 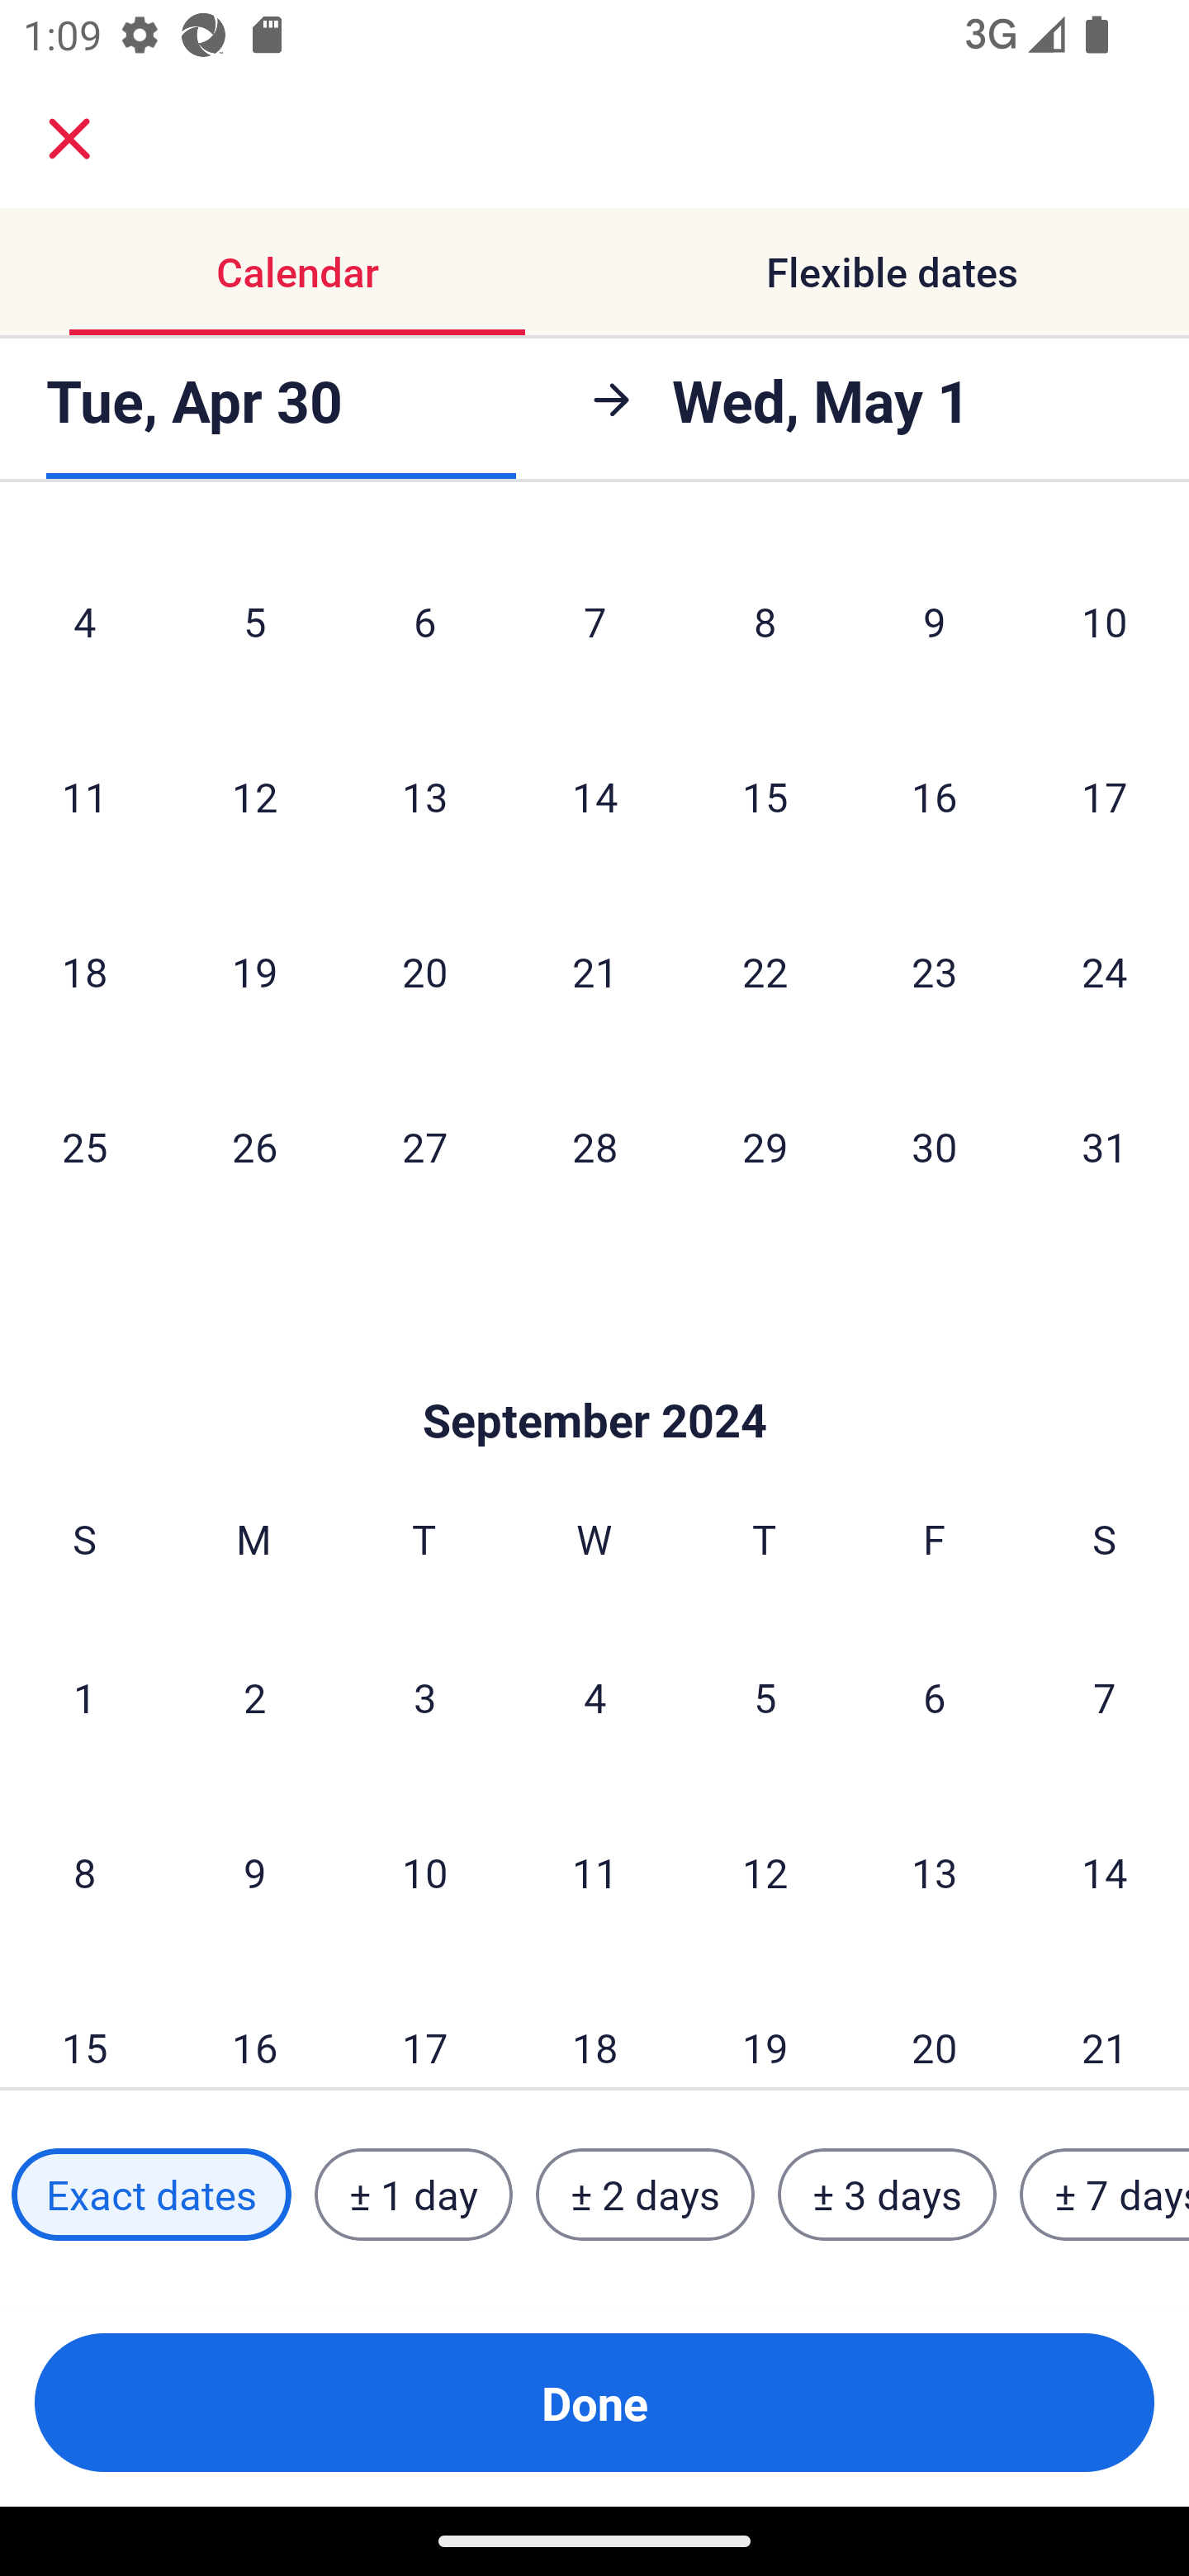 What do you see at coordinates (594, 620) in the screenshot?
I see `7 Wednesday, August 7, 2024` at bounding box center [594, 620].